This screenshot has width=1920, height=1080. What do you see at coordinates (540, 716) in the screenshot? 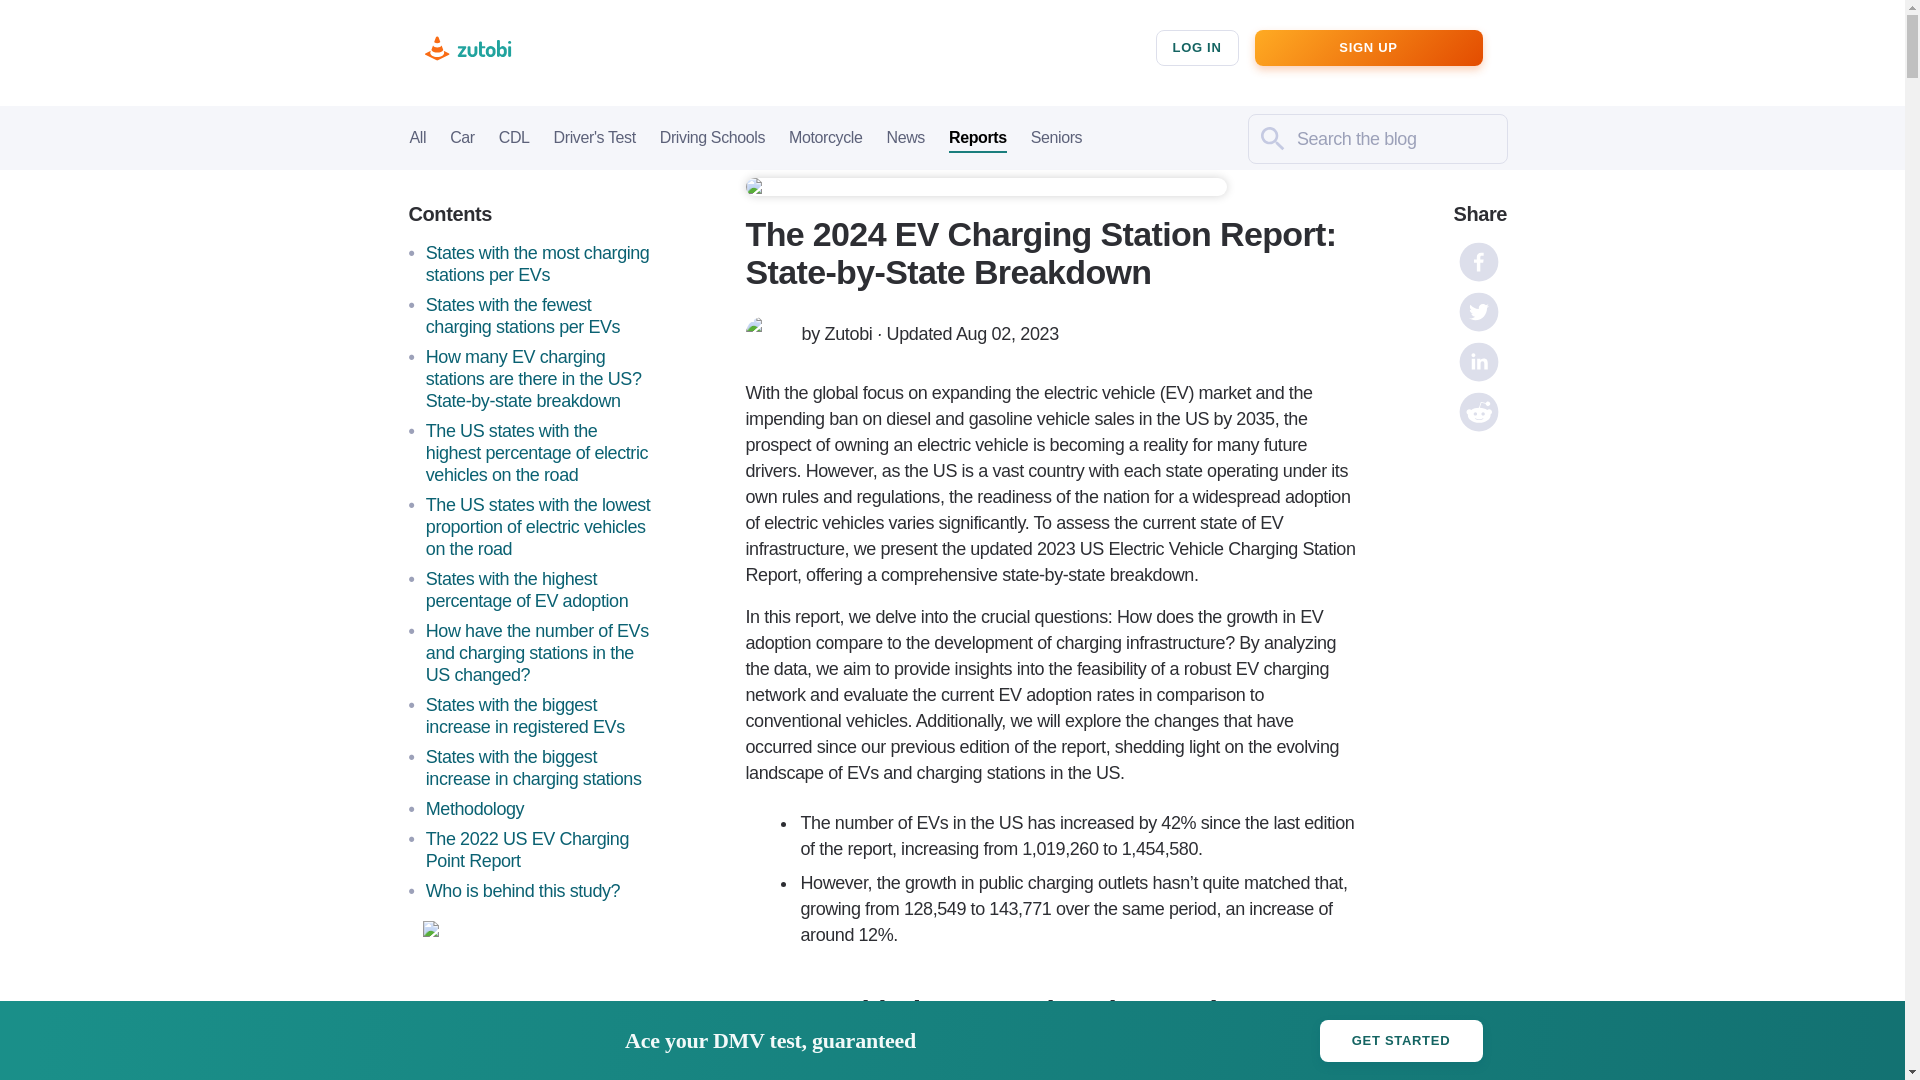
I see `States with the biggest increase in registered EVs` at bounding box center [540, 716].